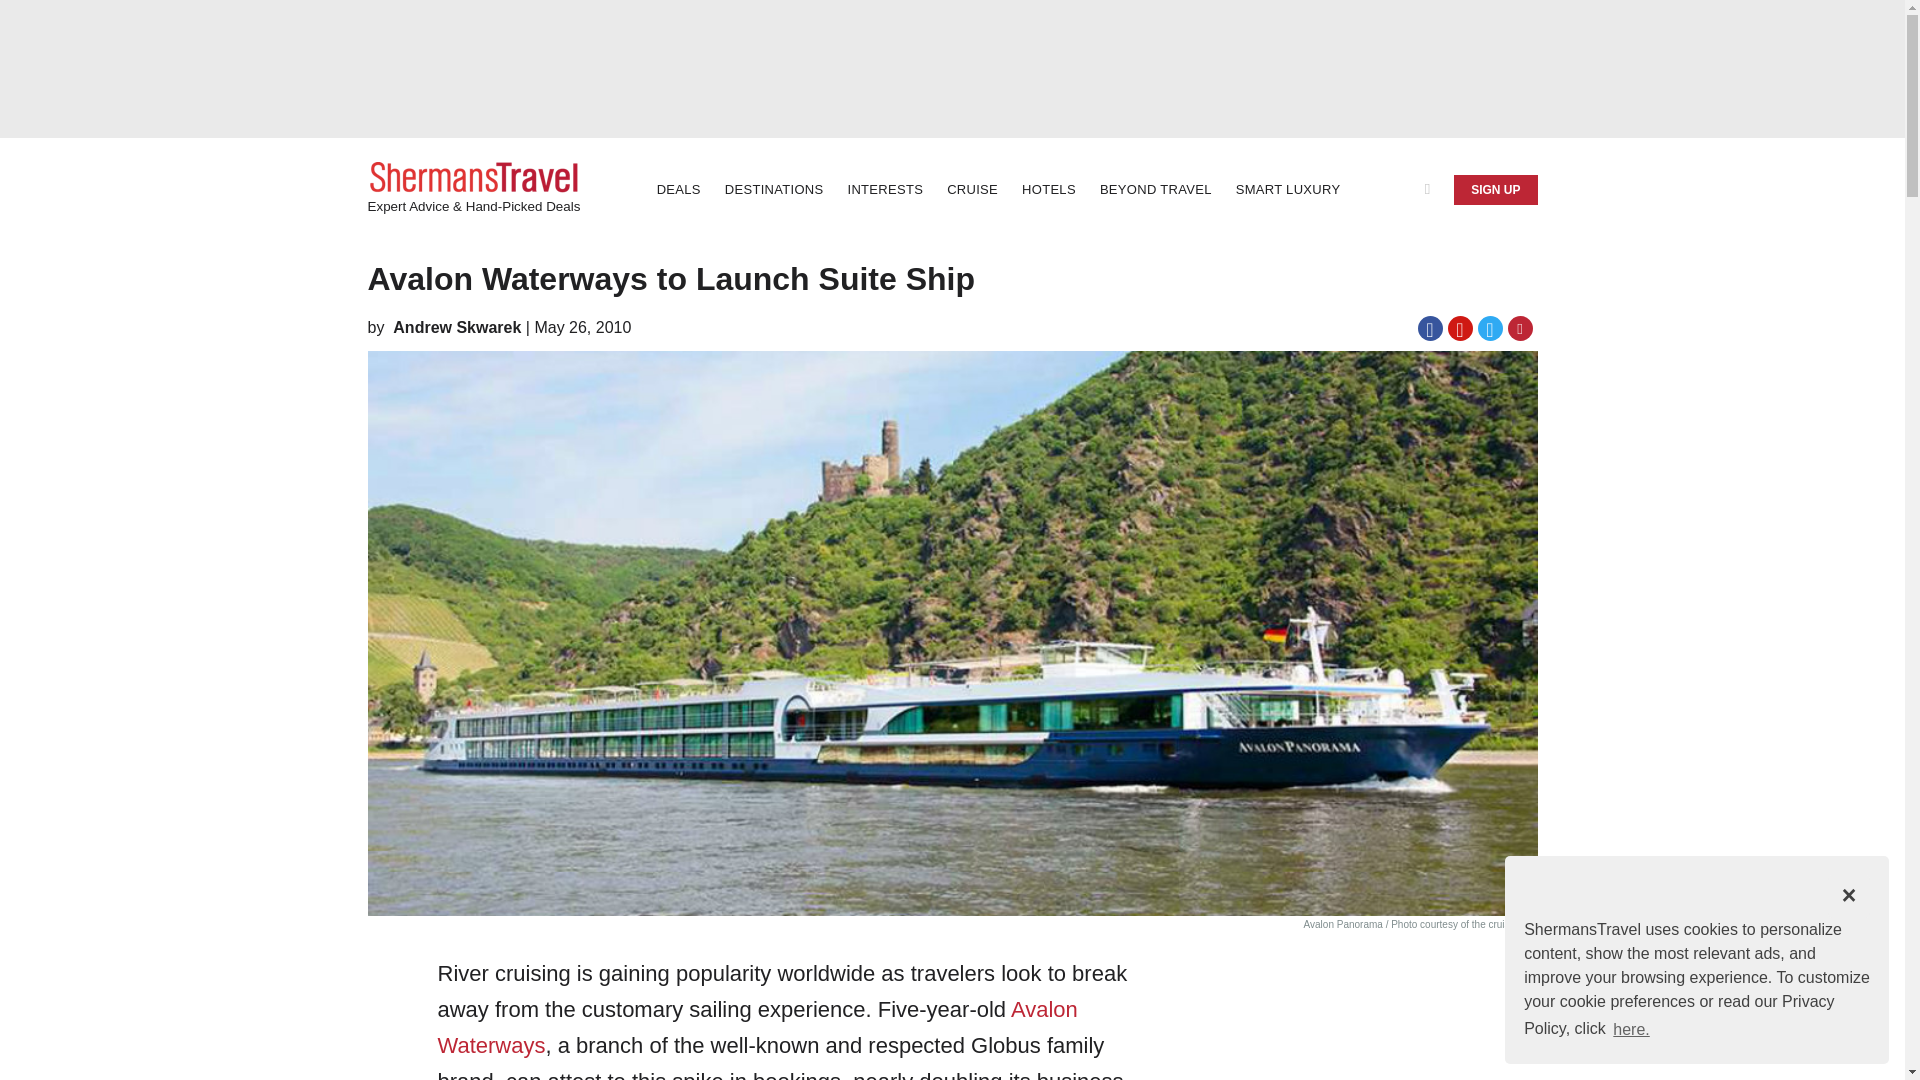 The width and height of the screenshot is (1920, 1080). I want to click on HOTELS, so click(1048, 190).